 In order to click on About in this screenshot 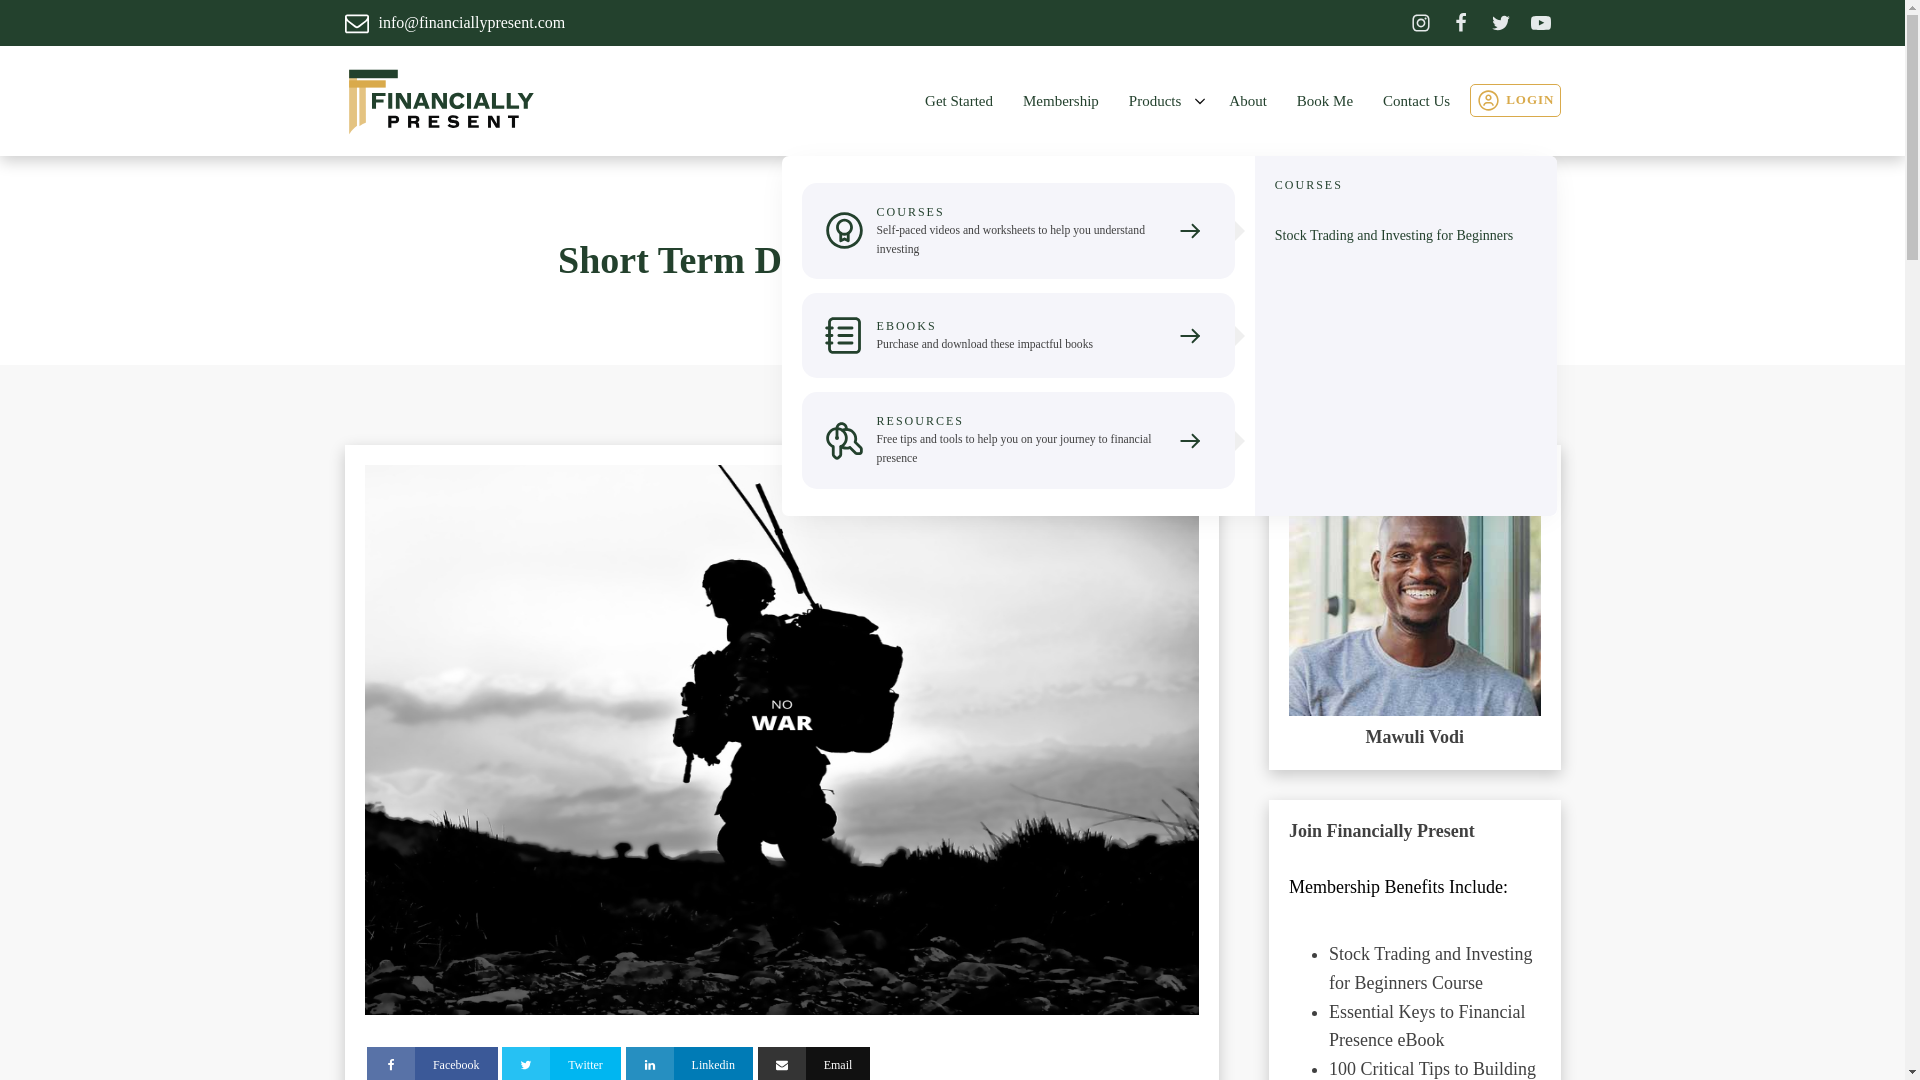, I will do `click(1252, 100)`.